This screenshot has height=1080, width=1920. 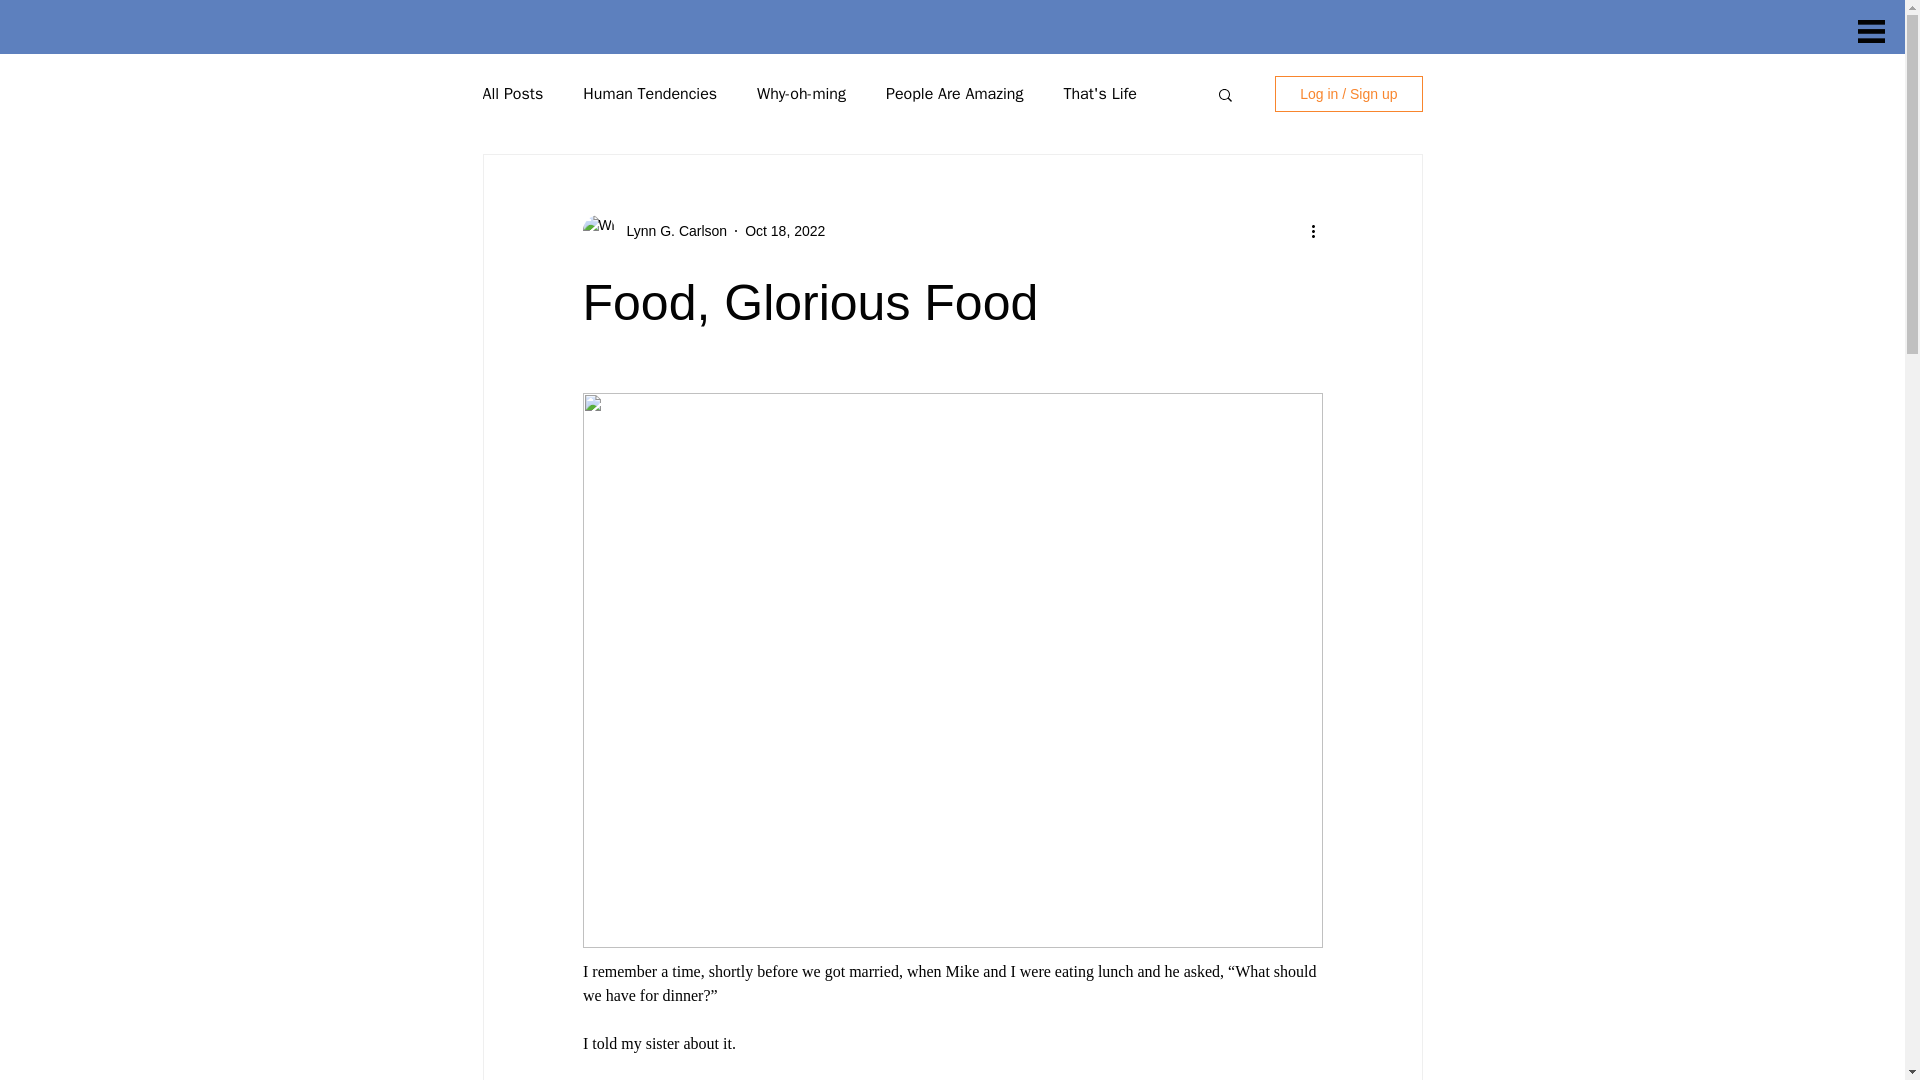 I want to click on Lynn G. Carlson, so click(x=670, y=230).